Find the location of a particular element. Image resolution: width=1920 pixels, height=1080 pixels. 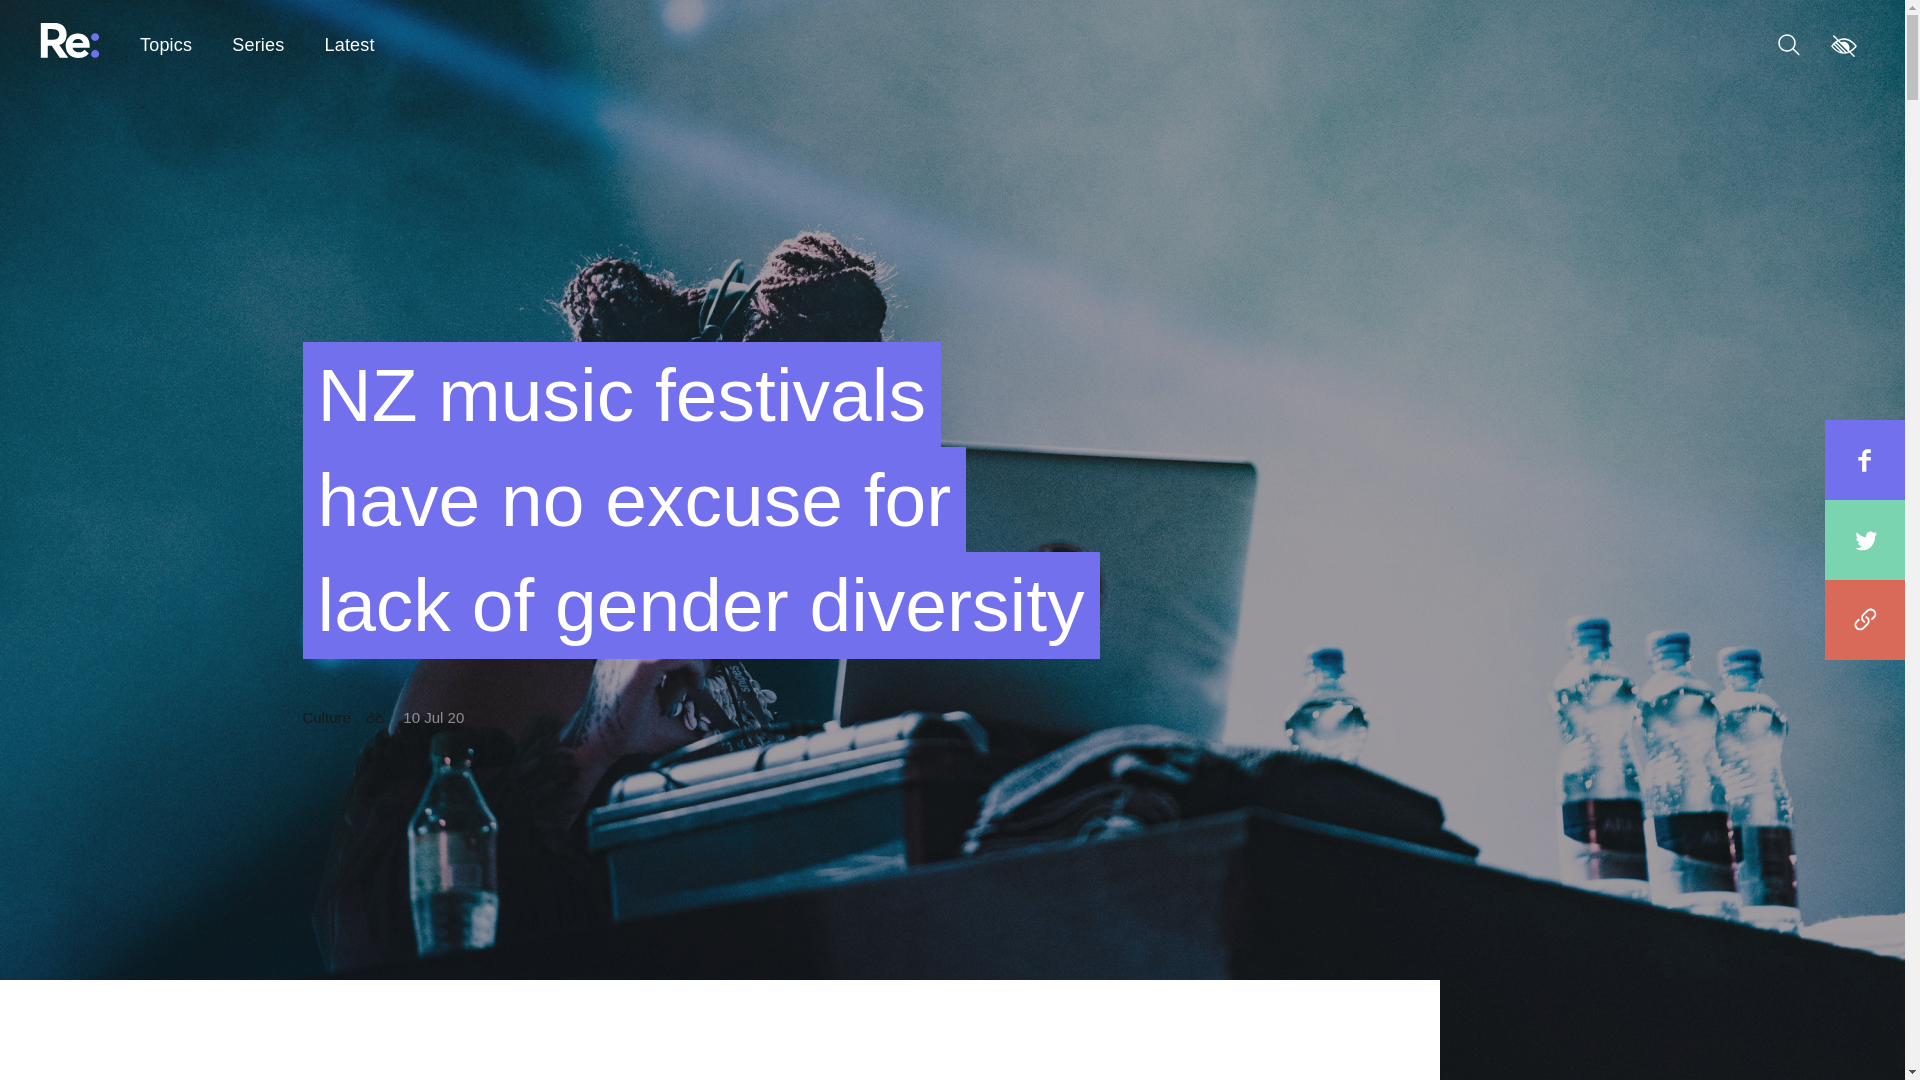

Latest is located at coordinates (349, 46).